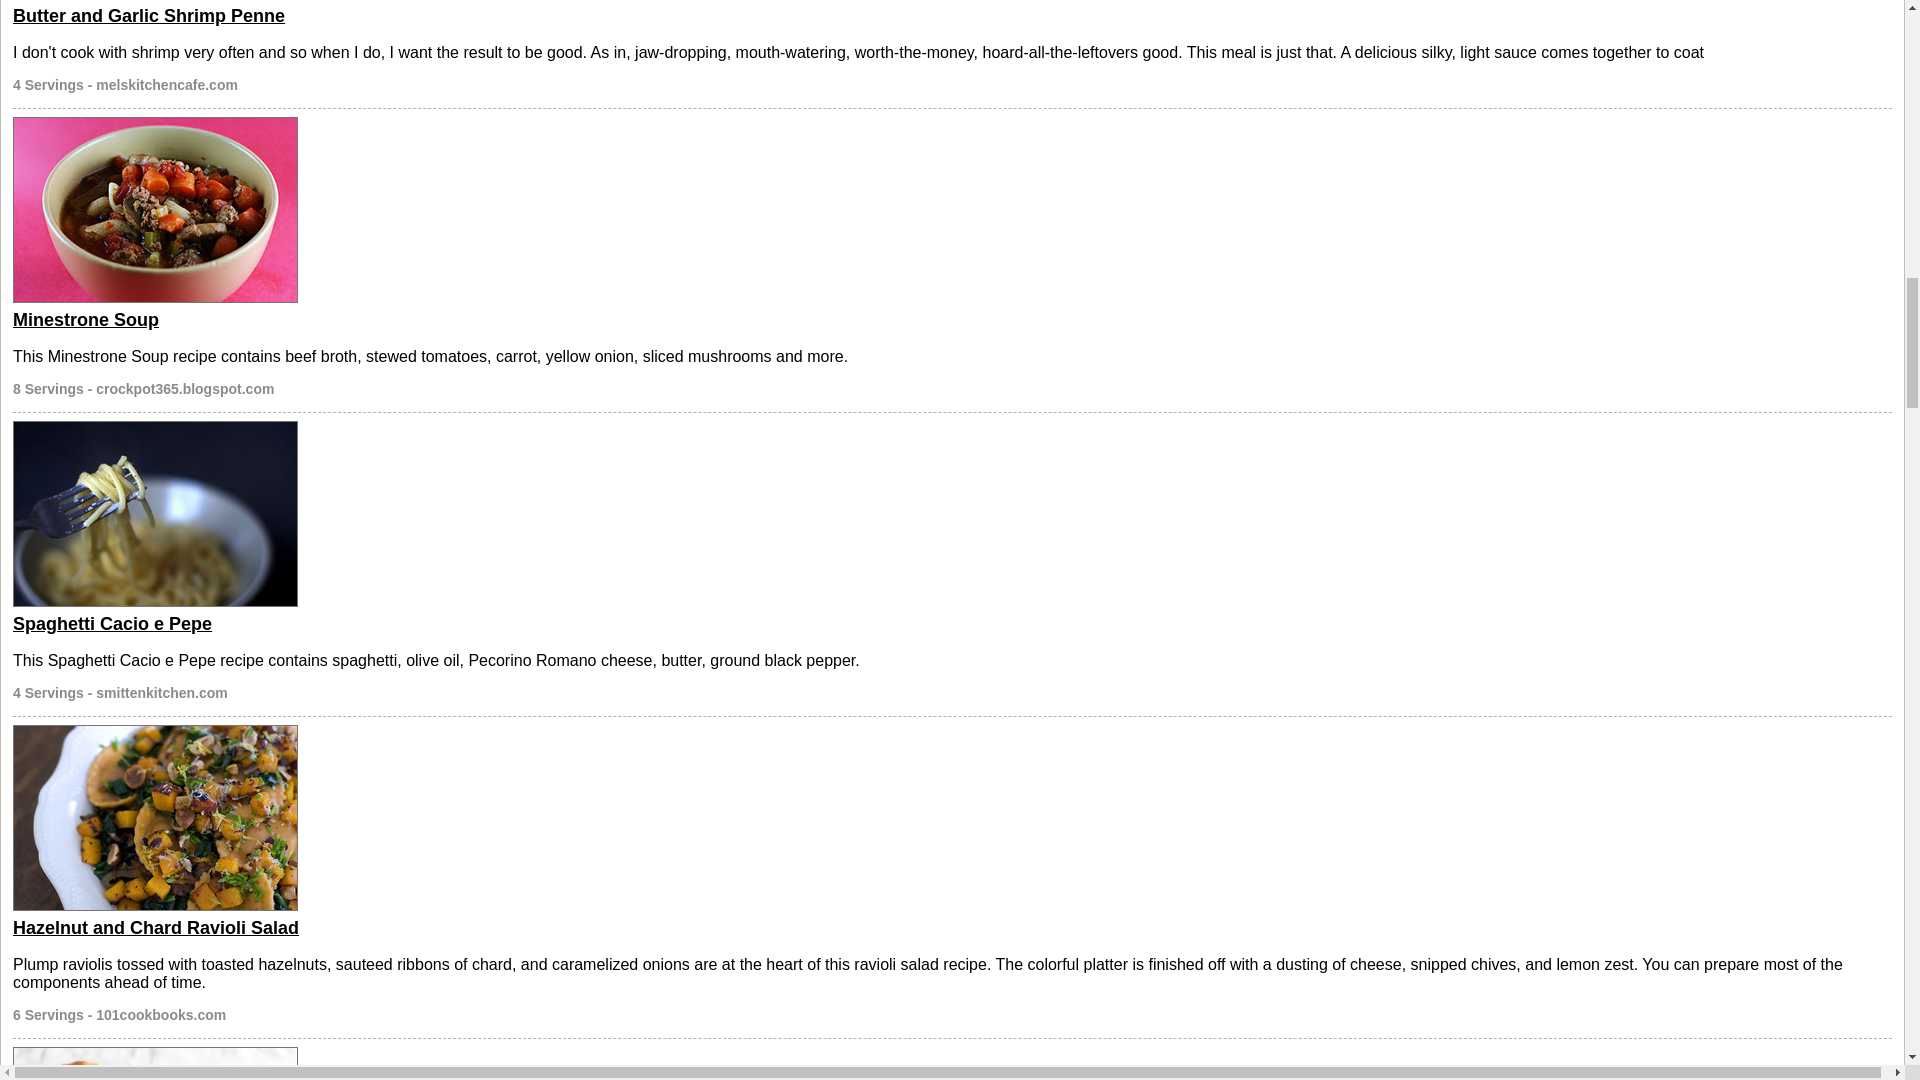 The image size is (1920, 1080). I want to click on Butter and Garlic Shrimp Penne, so click(148, 16).